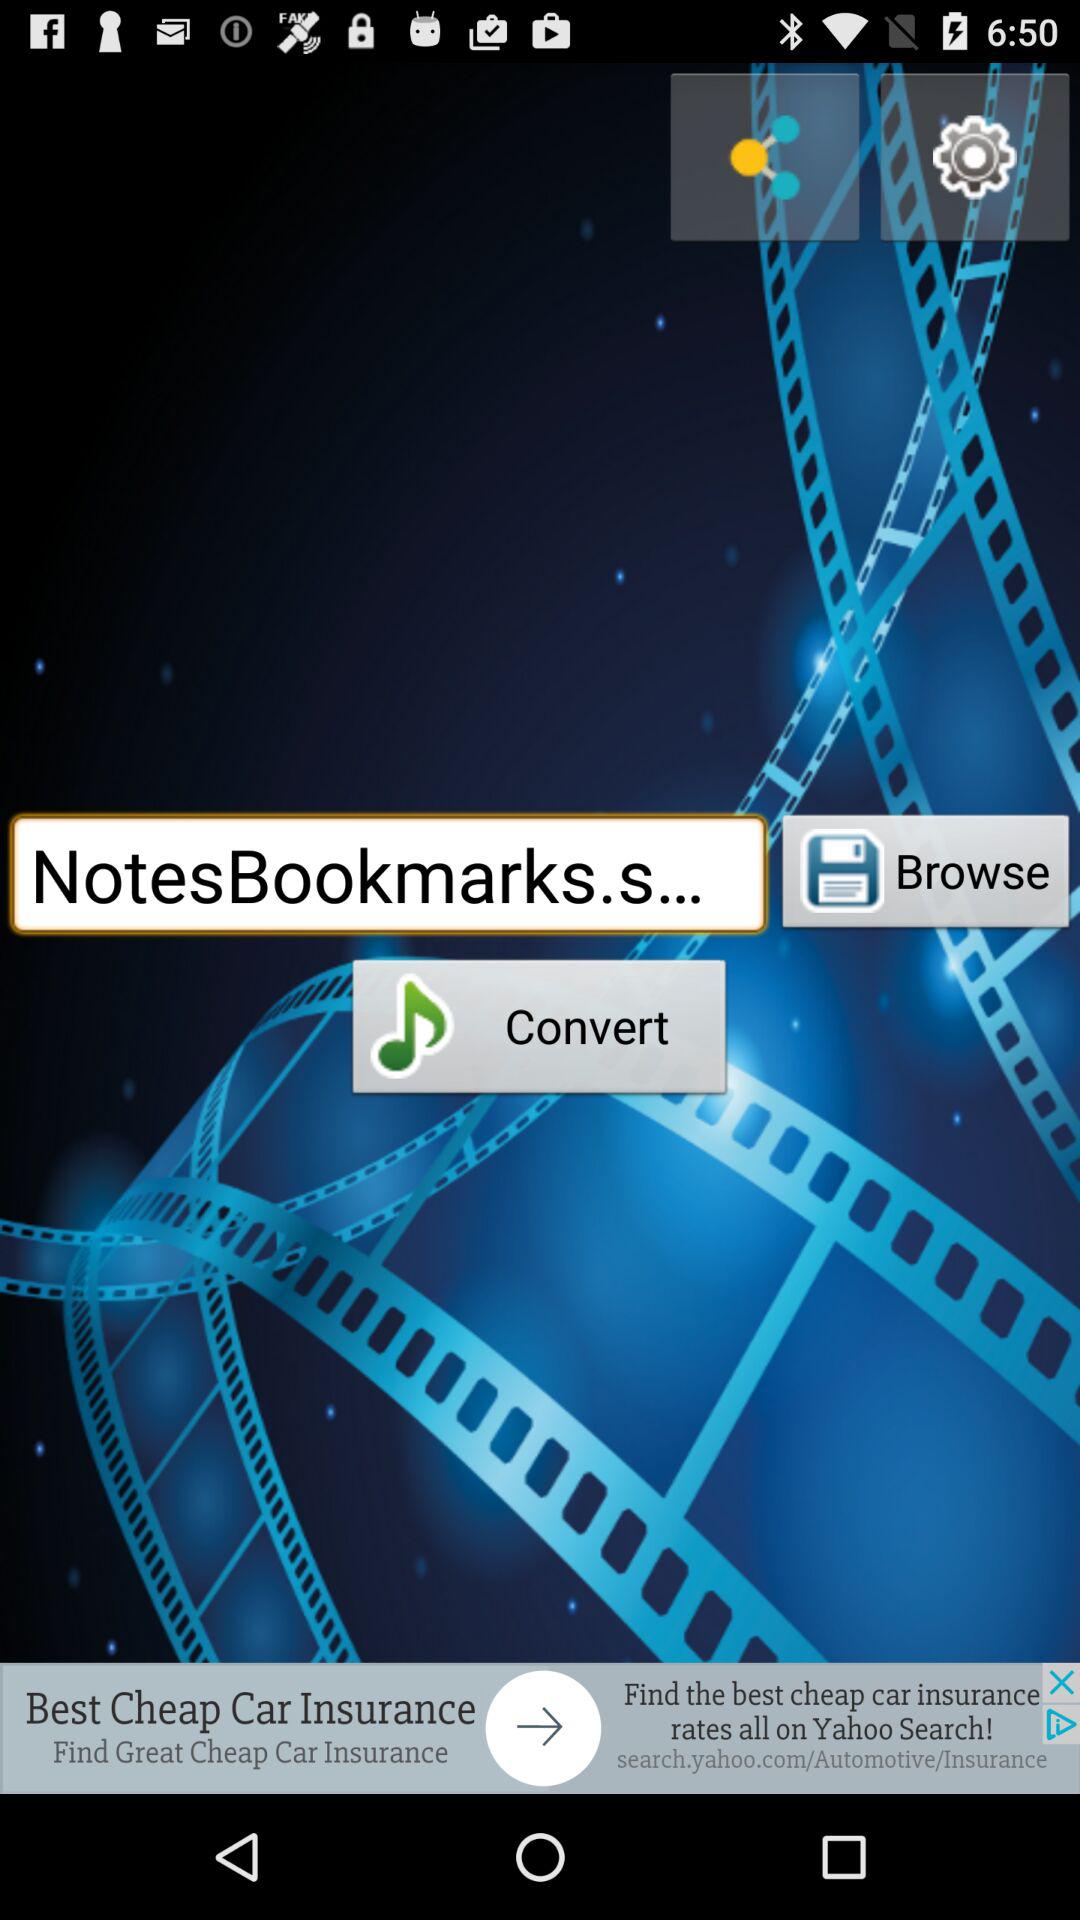 This screenshot has width=1080, height=1920. What do you see at coordinates (540, 1728) in the screenshot?
I see `advertisement` at bounding box center [540, 1728].